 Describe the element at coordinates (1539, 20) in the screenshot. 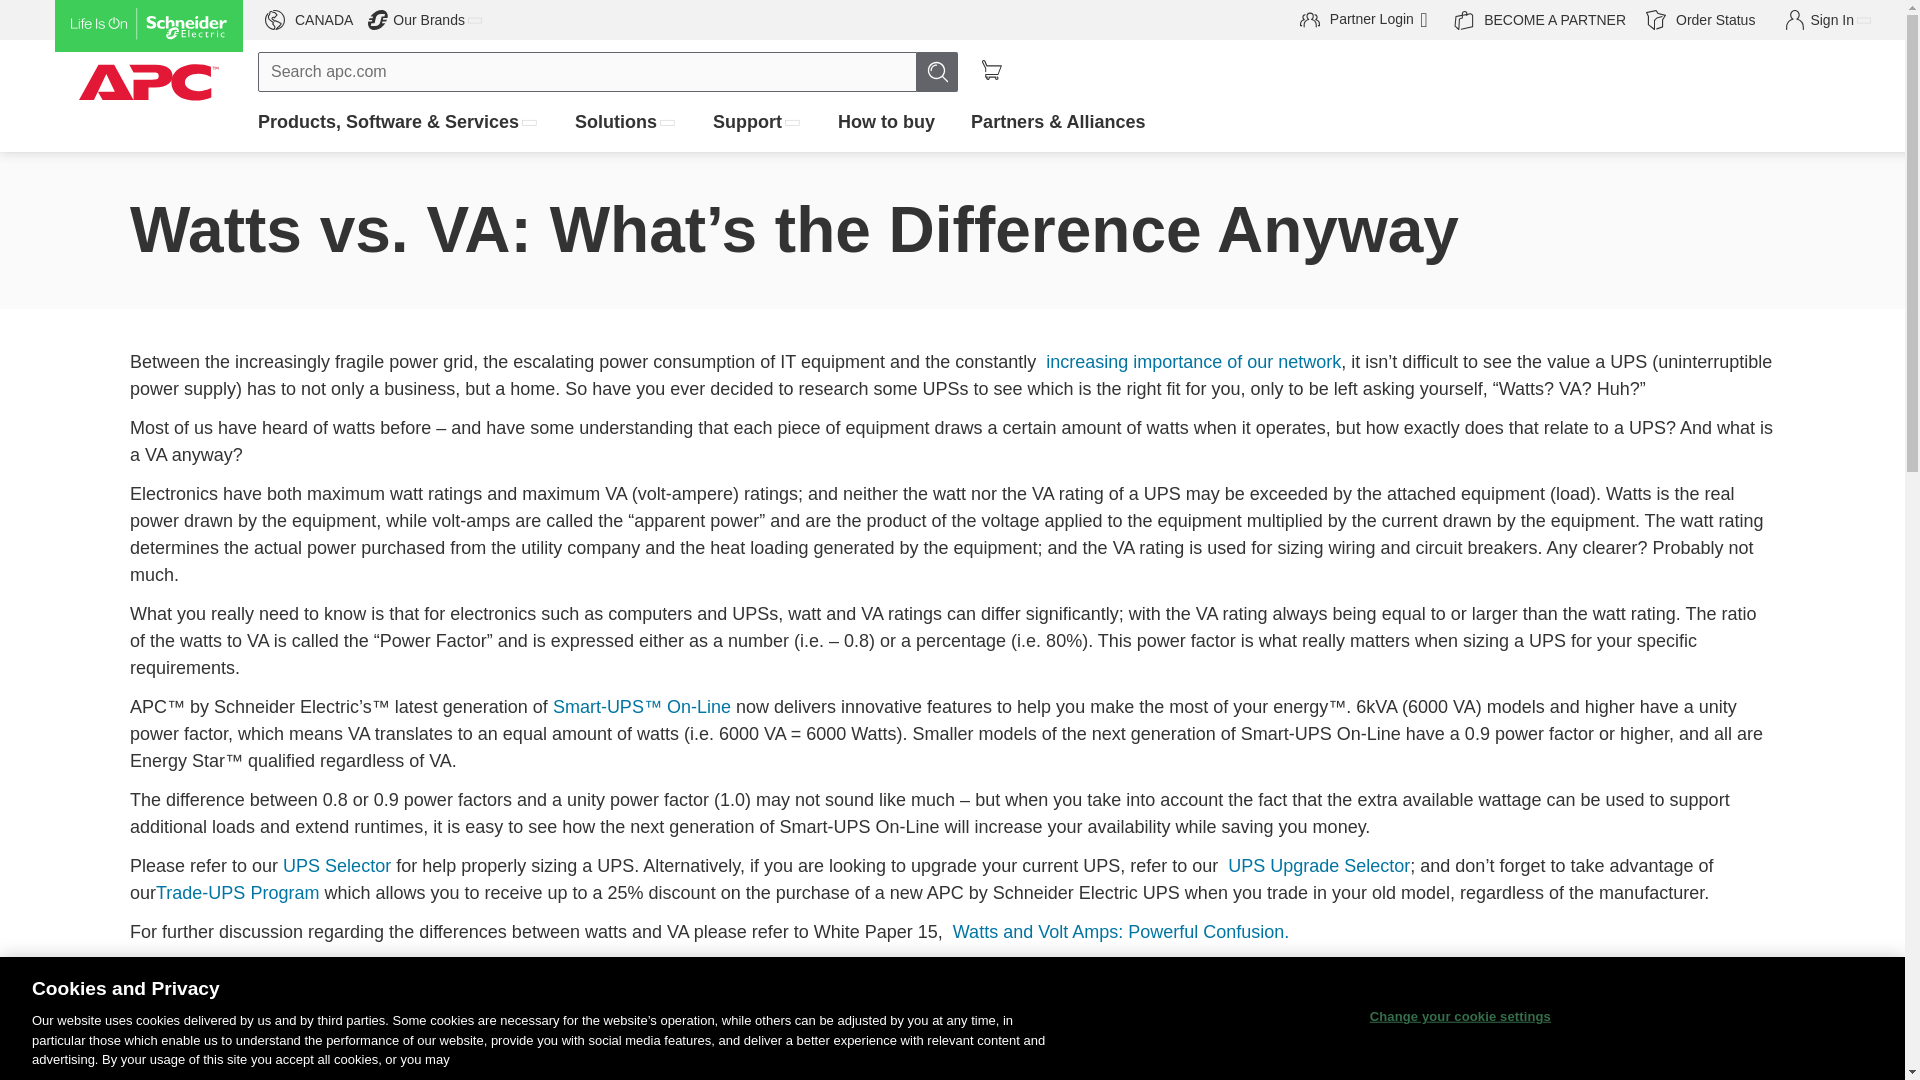

I see `Skip To Main Content` at that location.